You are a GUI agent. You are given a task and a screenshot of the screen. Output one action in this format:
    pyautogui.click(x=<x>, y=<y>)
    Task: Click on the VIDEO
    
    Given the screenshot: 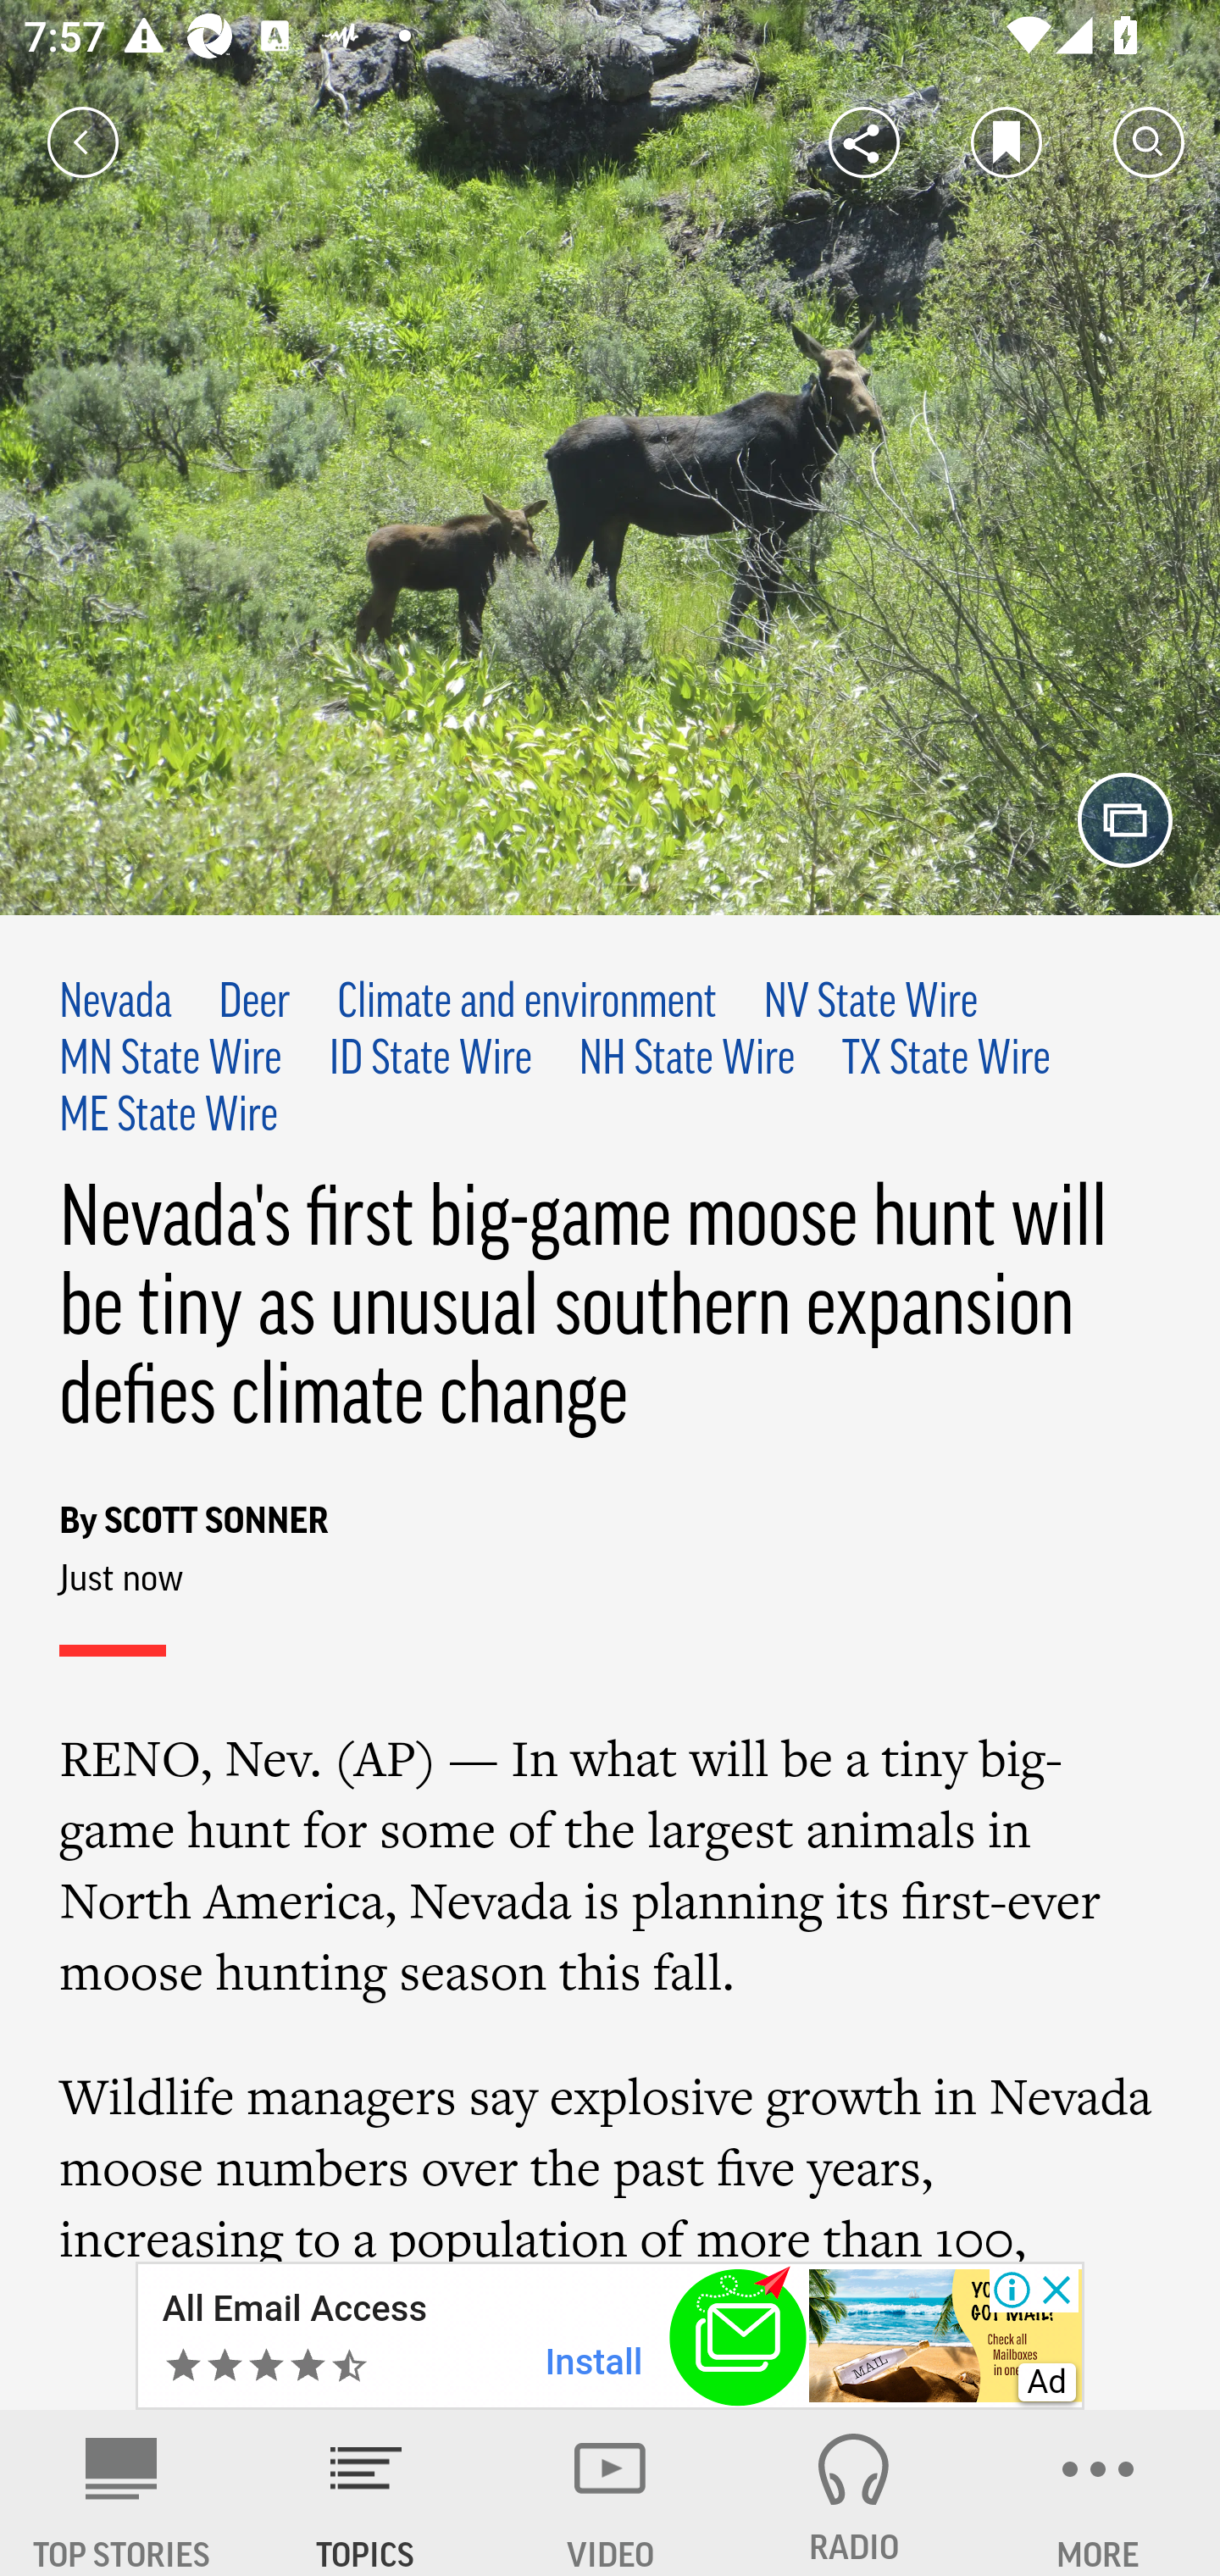 What is the action you would take?
    pyautogui.click(x=610, y=2493)
    